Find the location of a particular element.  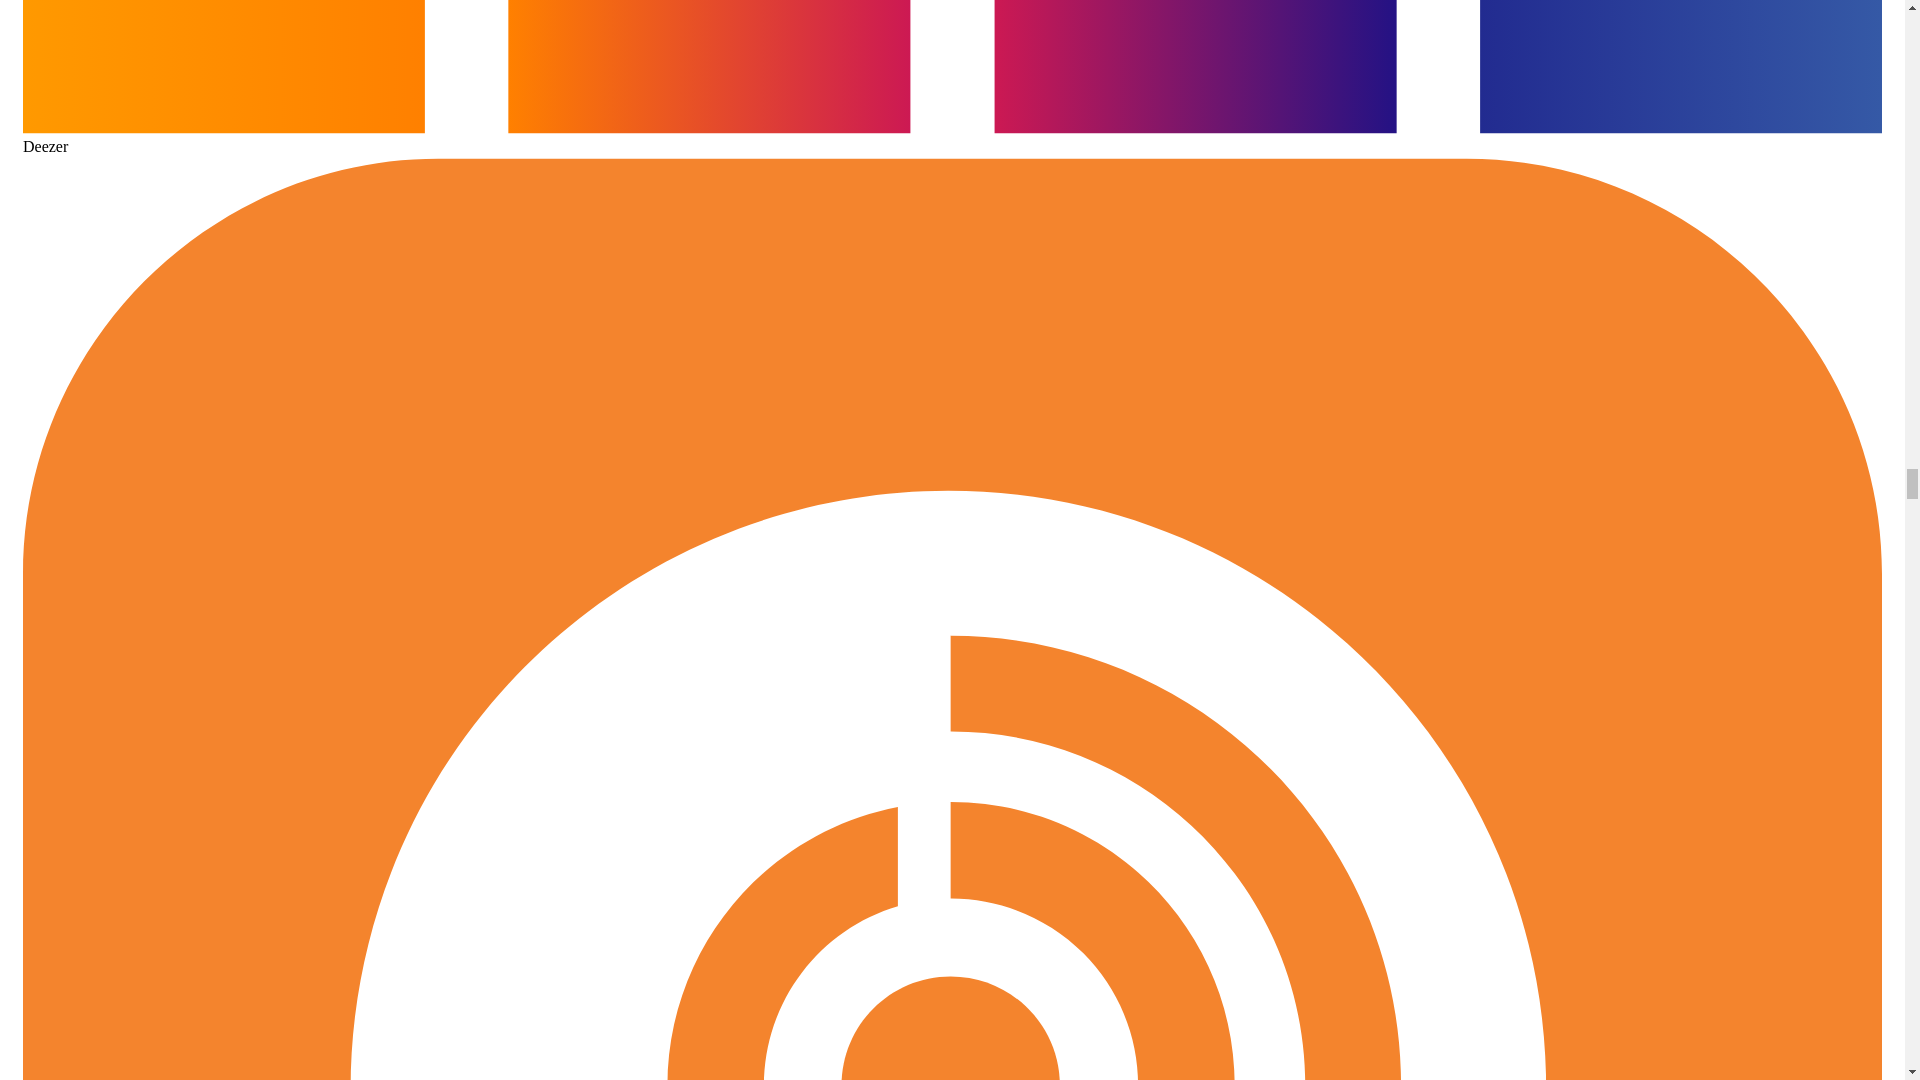

Deezer is located at coordinates (952, 137).